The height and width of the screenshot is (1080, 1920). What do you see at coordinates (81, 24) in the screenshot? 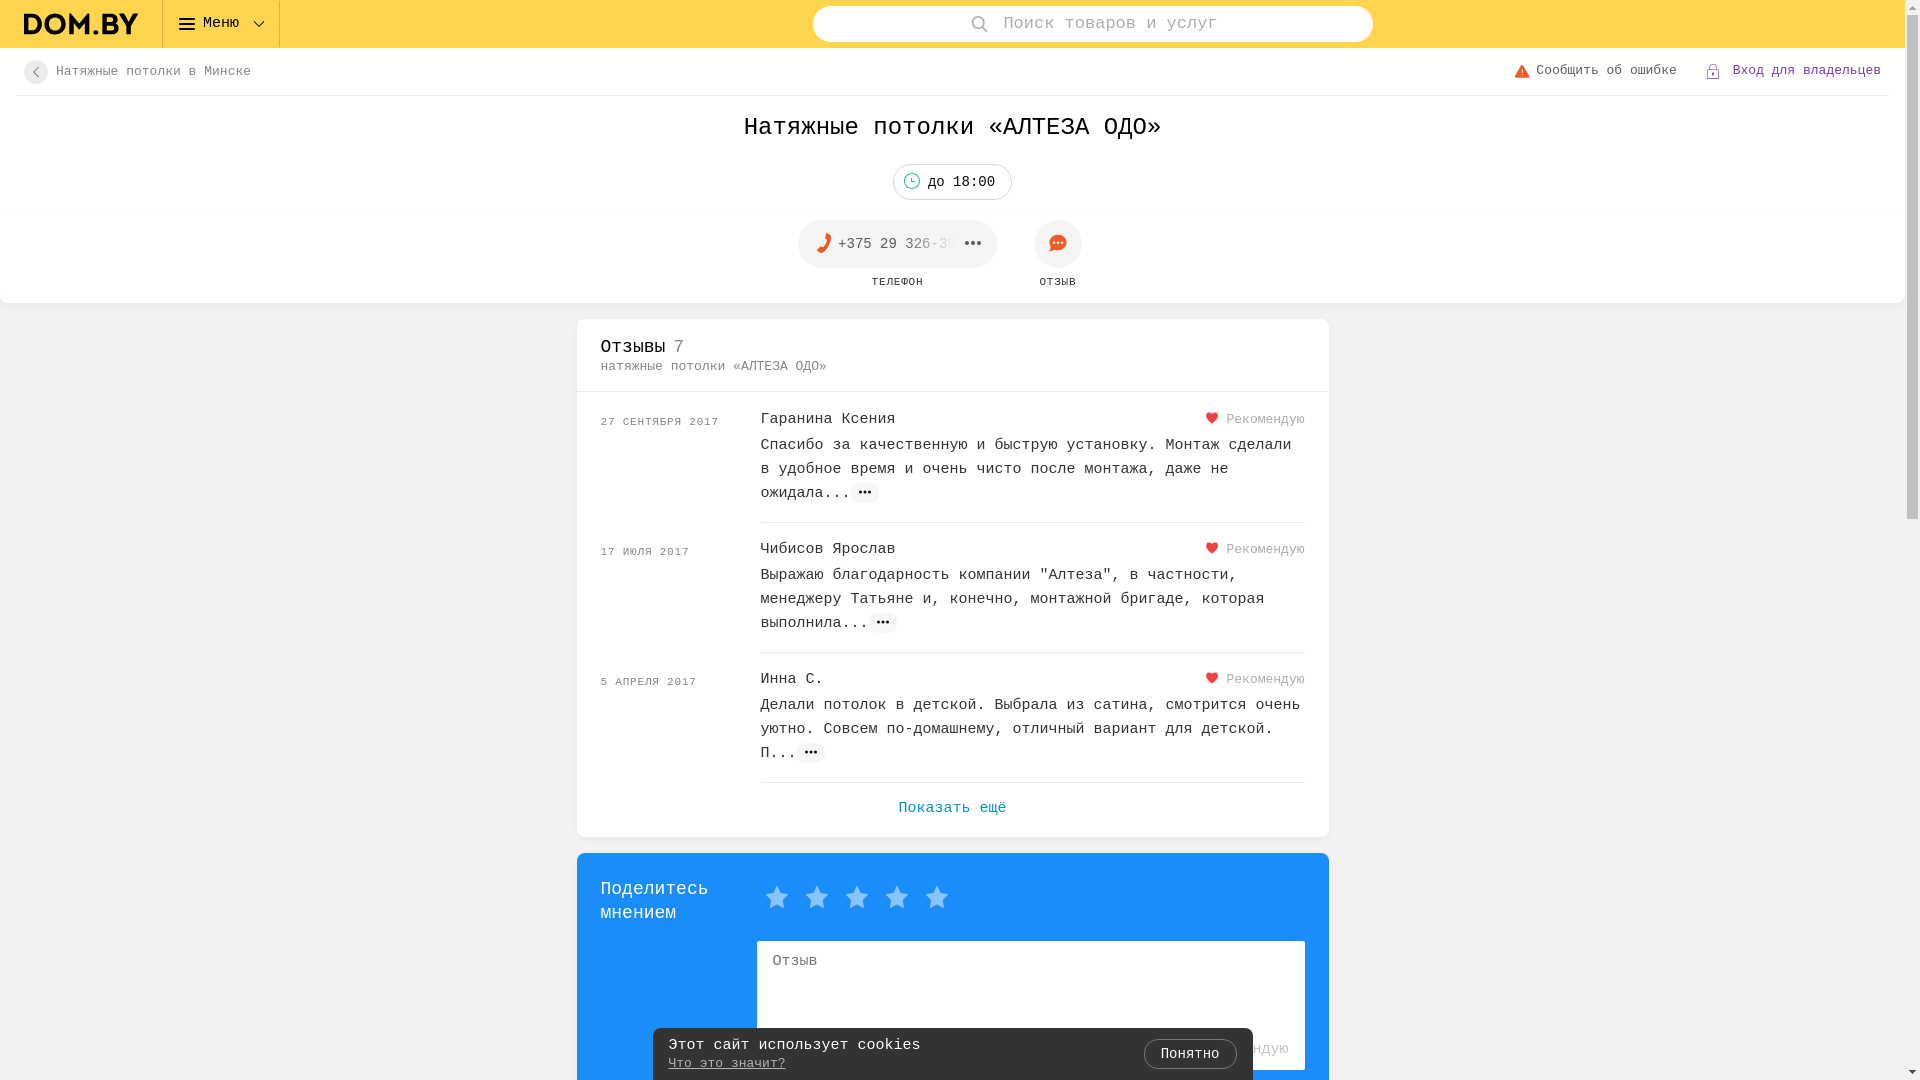
I see `logo` at bounding box center [81, 24].